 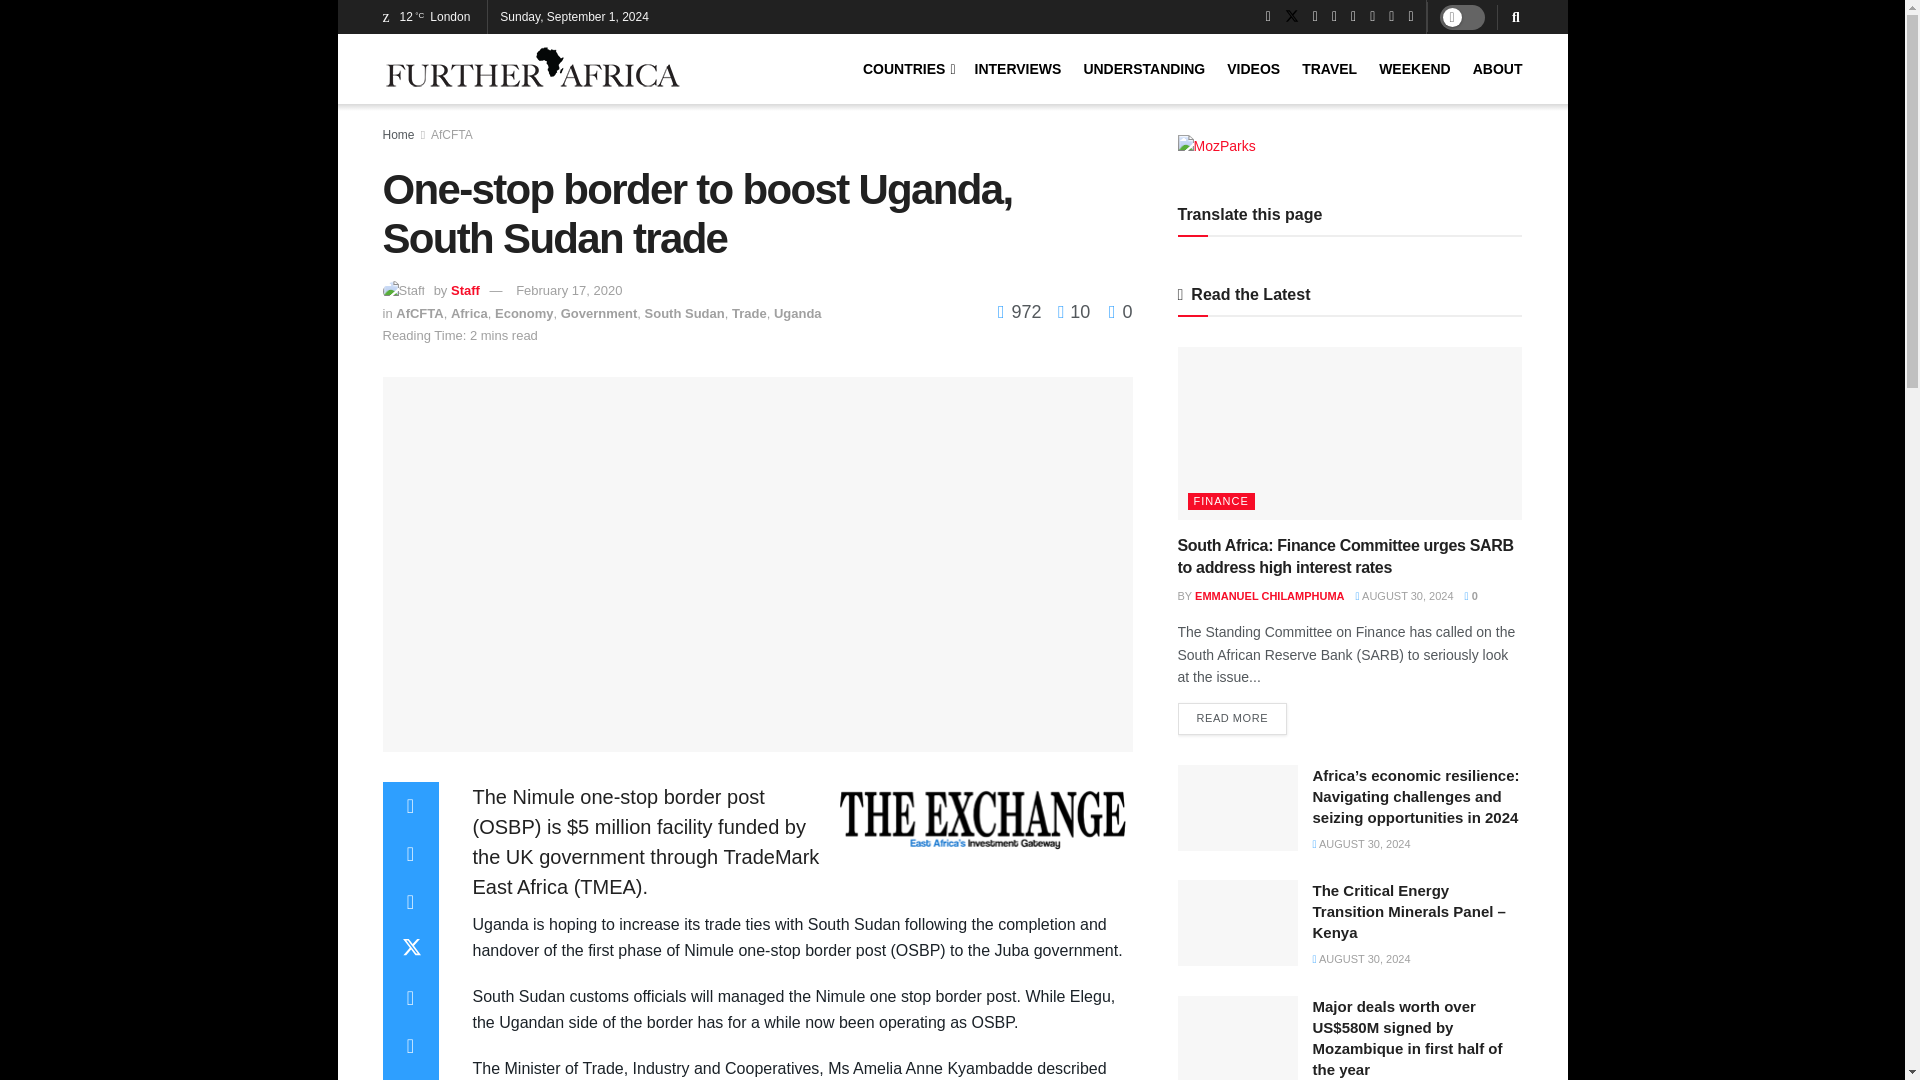 I want to click on WEEKEND, so click(x=1414, y=68).